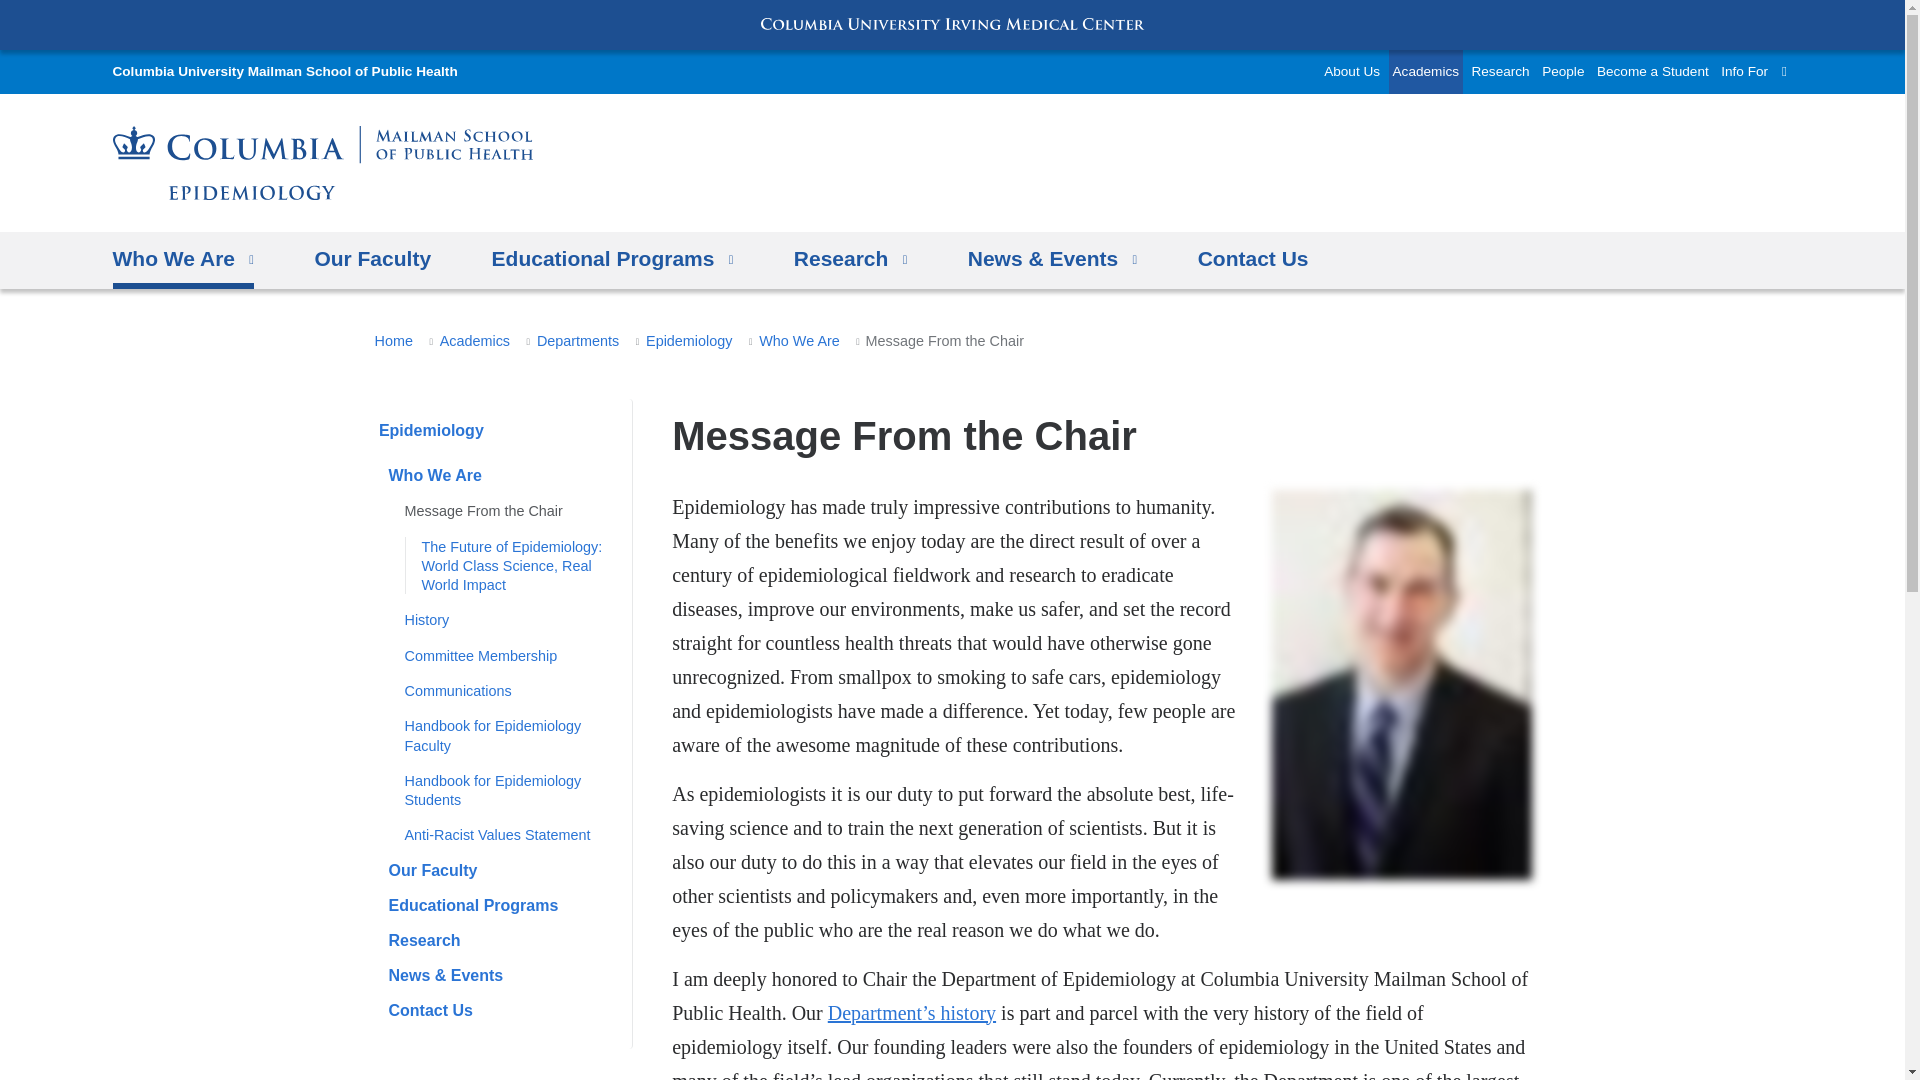  Describe the element at coordinates (1744, 71) in the screenshot. I see `Info For` at that location.